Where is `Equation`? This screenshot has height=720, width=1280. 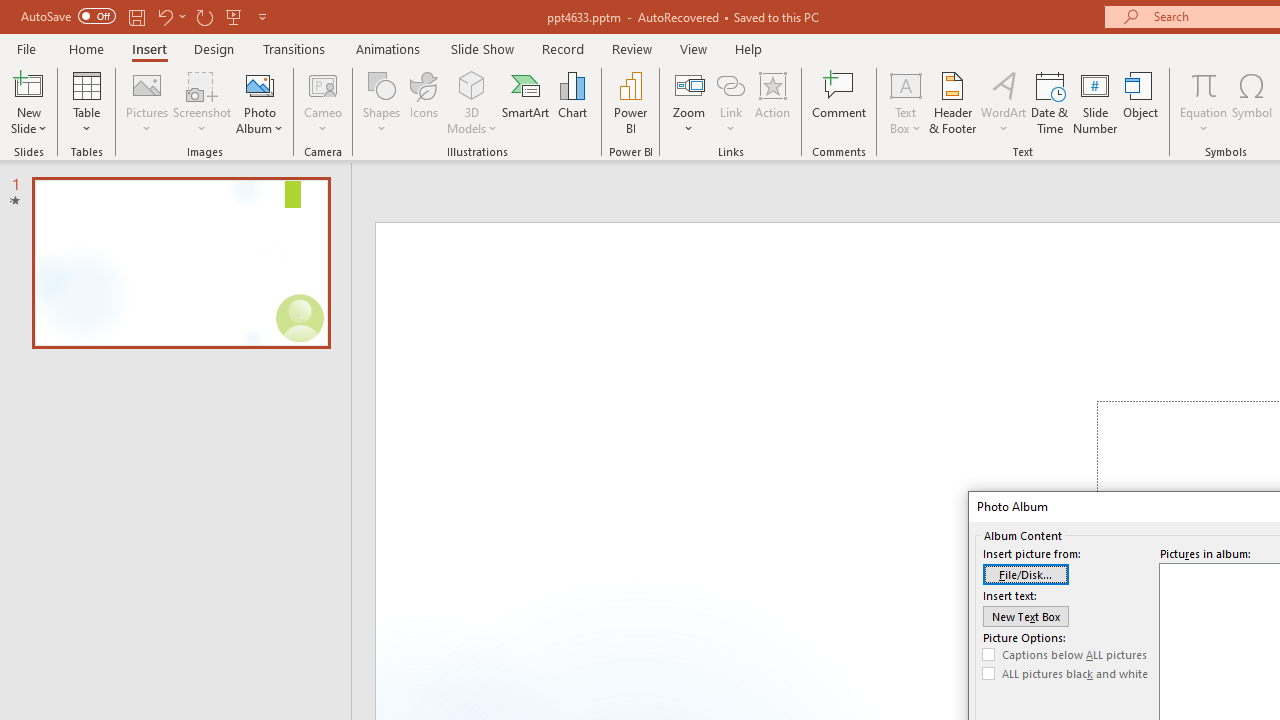
Equation is located at coordinates (1204, 102).